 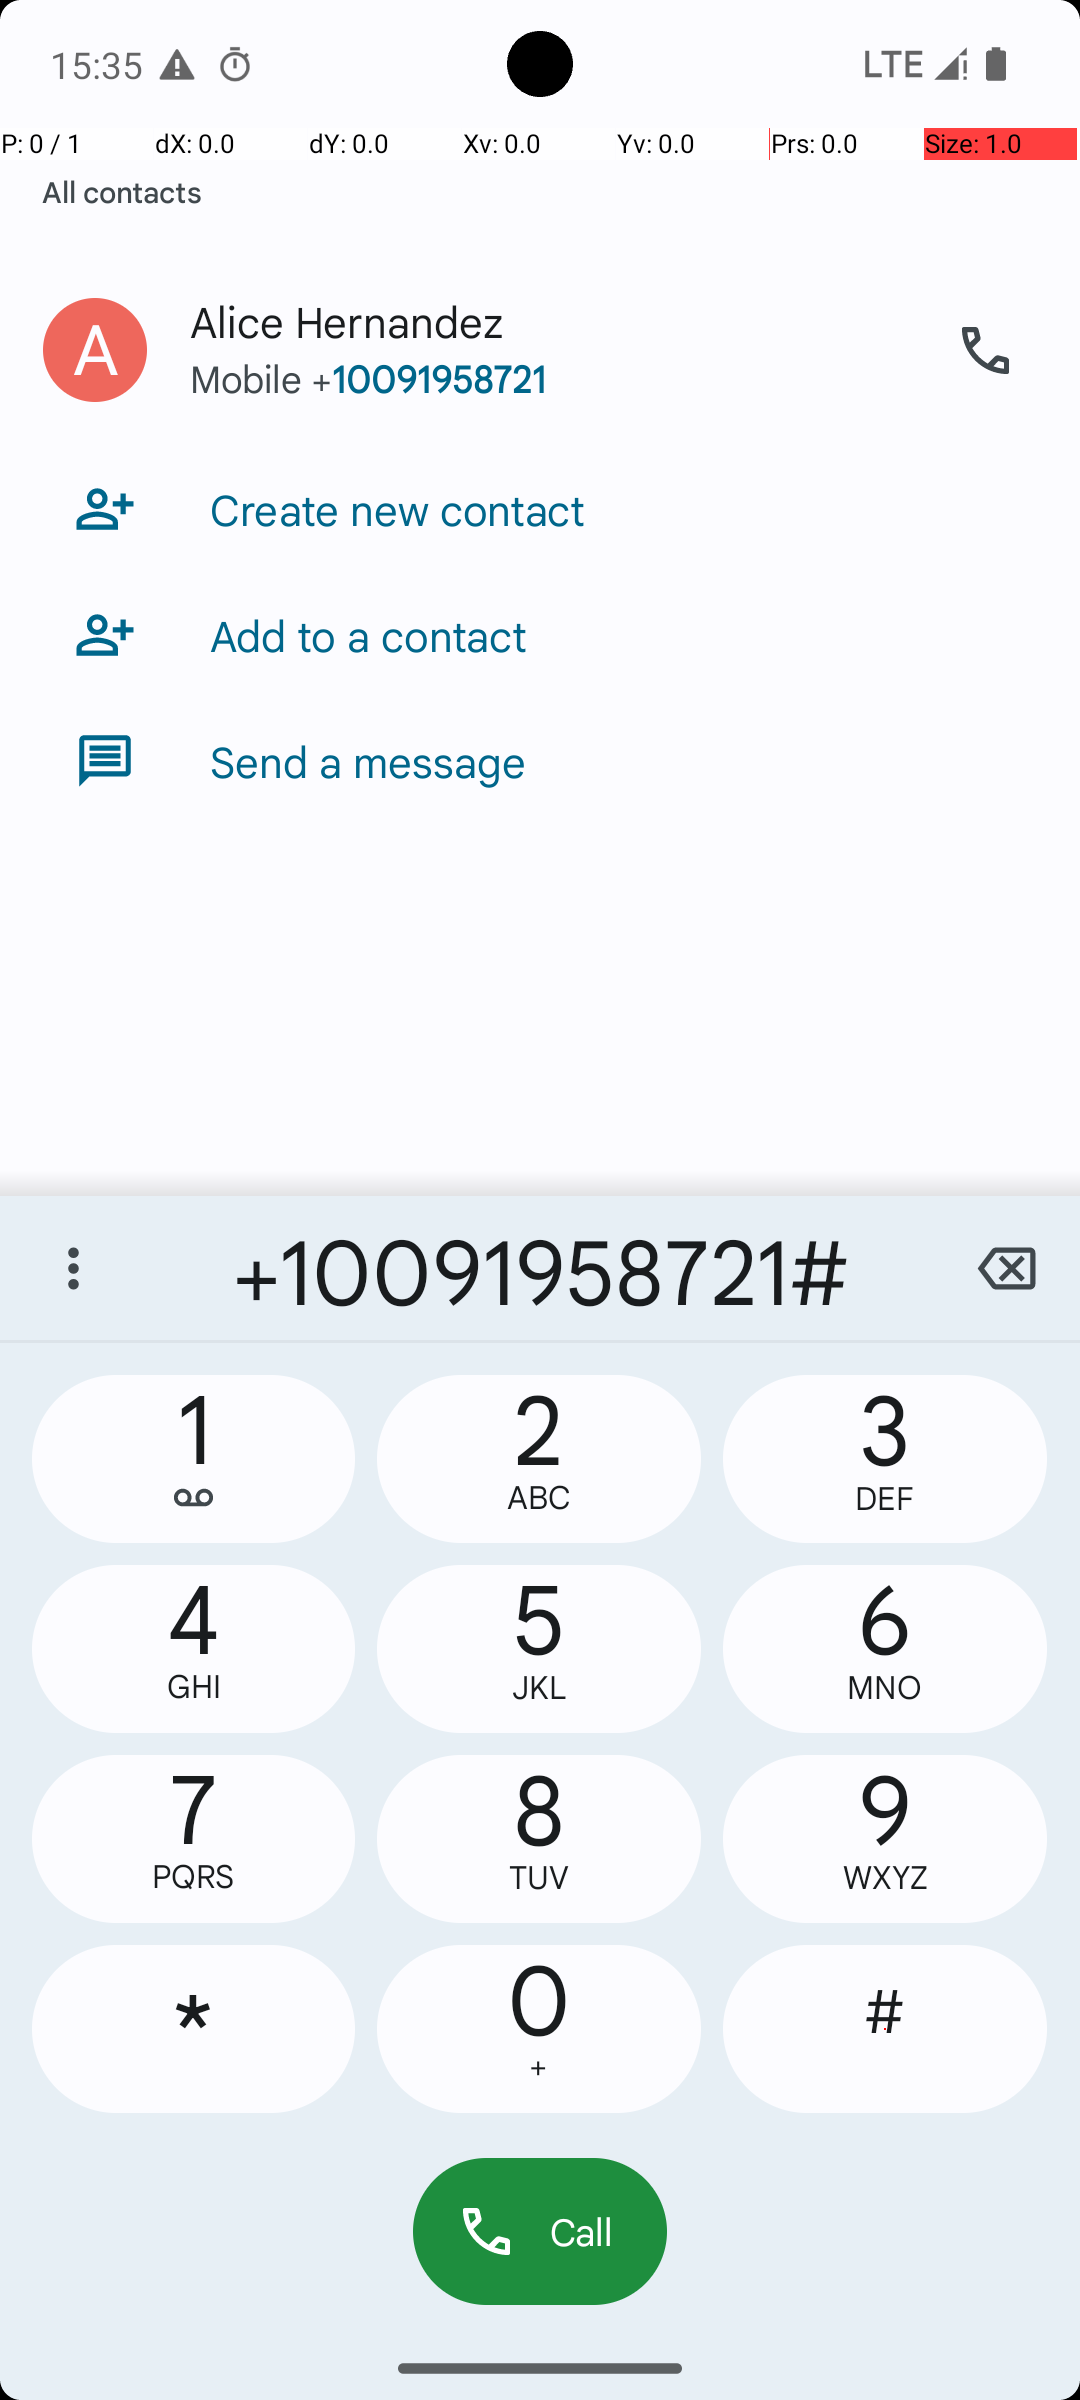 I want to click on PQRS, so click(x=194, y=1876).